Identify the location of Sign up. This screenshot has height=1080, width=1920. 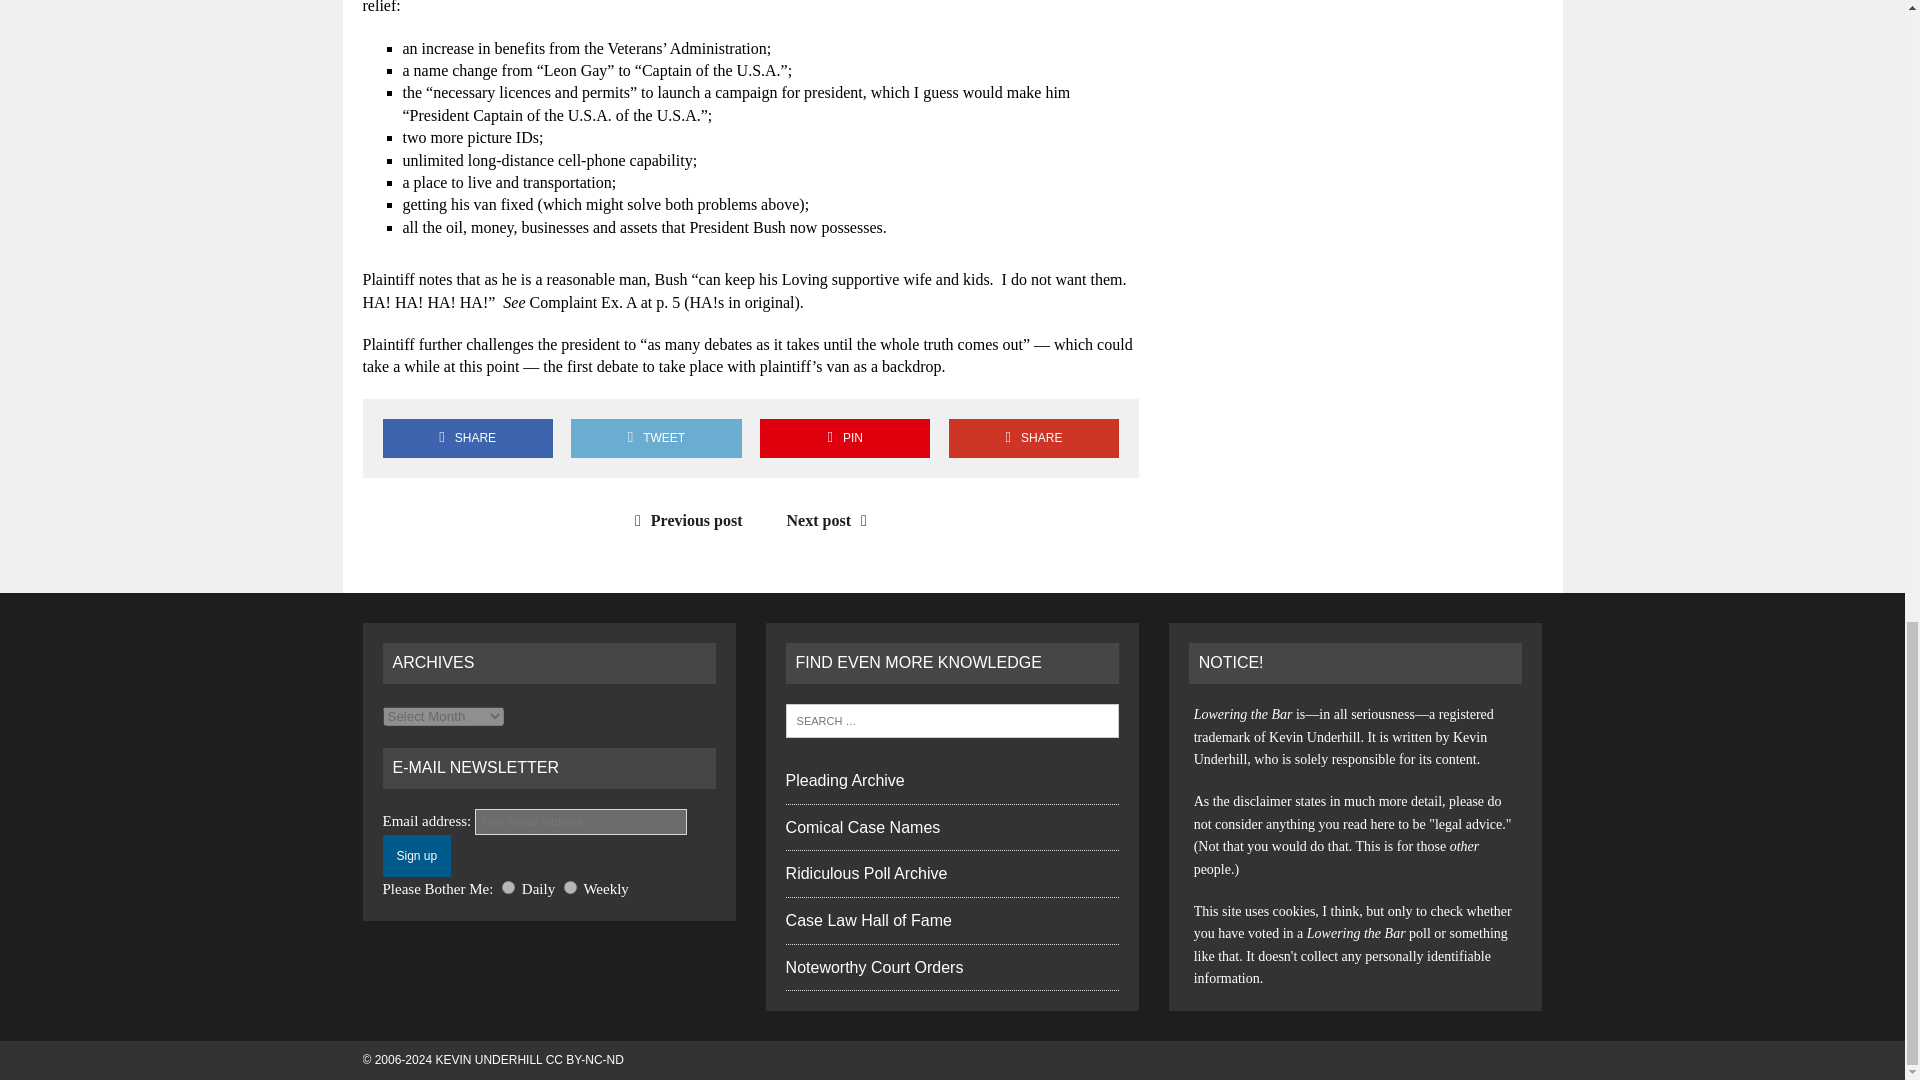
(416, 855).